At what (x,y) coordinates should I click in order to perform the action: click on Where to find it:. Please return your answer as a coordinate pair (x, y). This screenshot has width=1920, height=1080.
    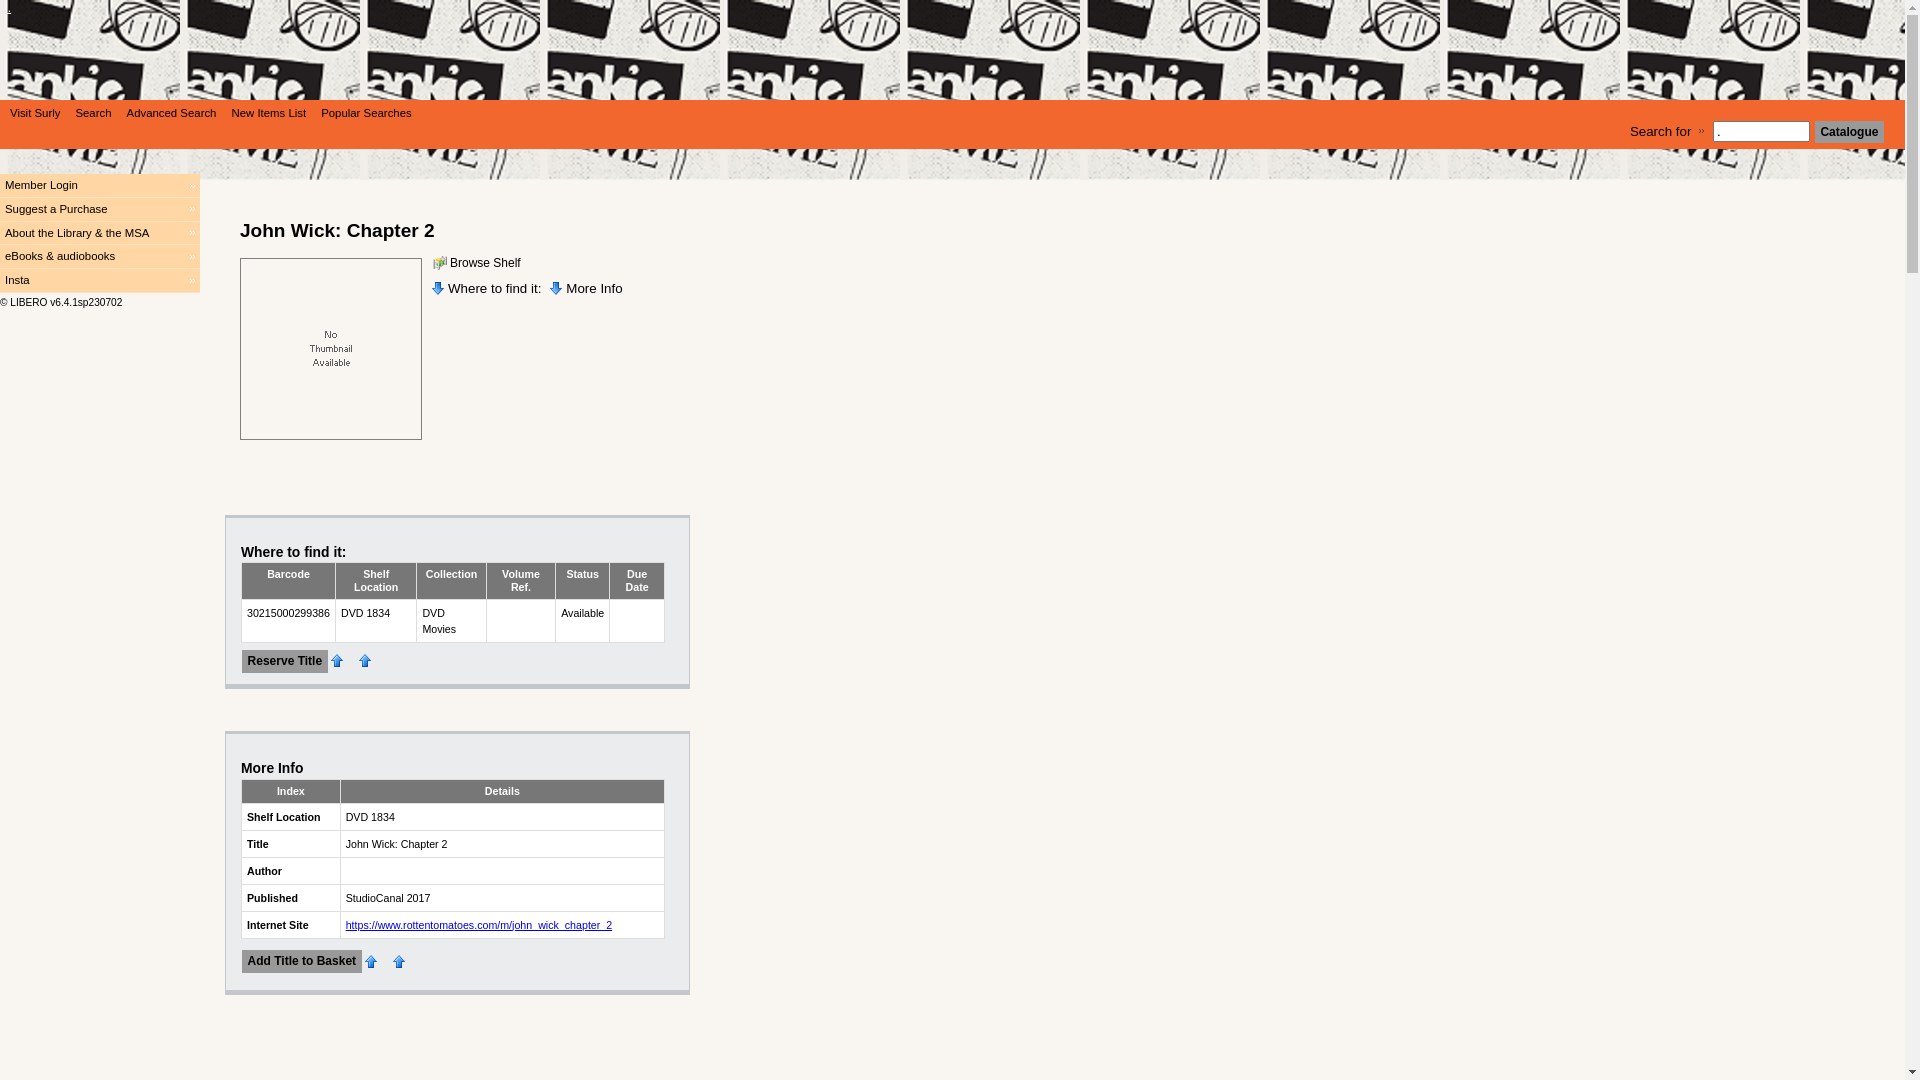
    Looking at the image, I should click on (486, 288).